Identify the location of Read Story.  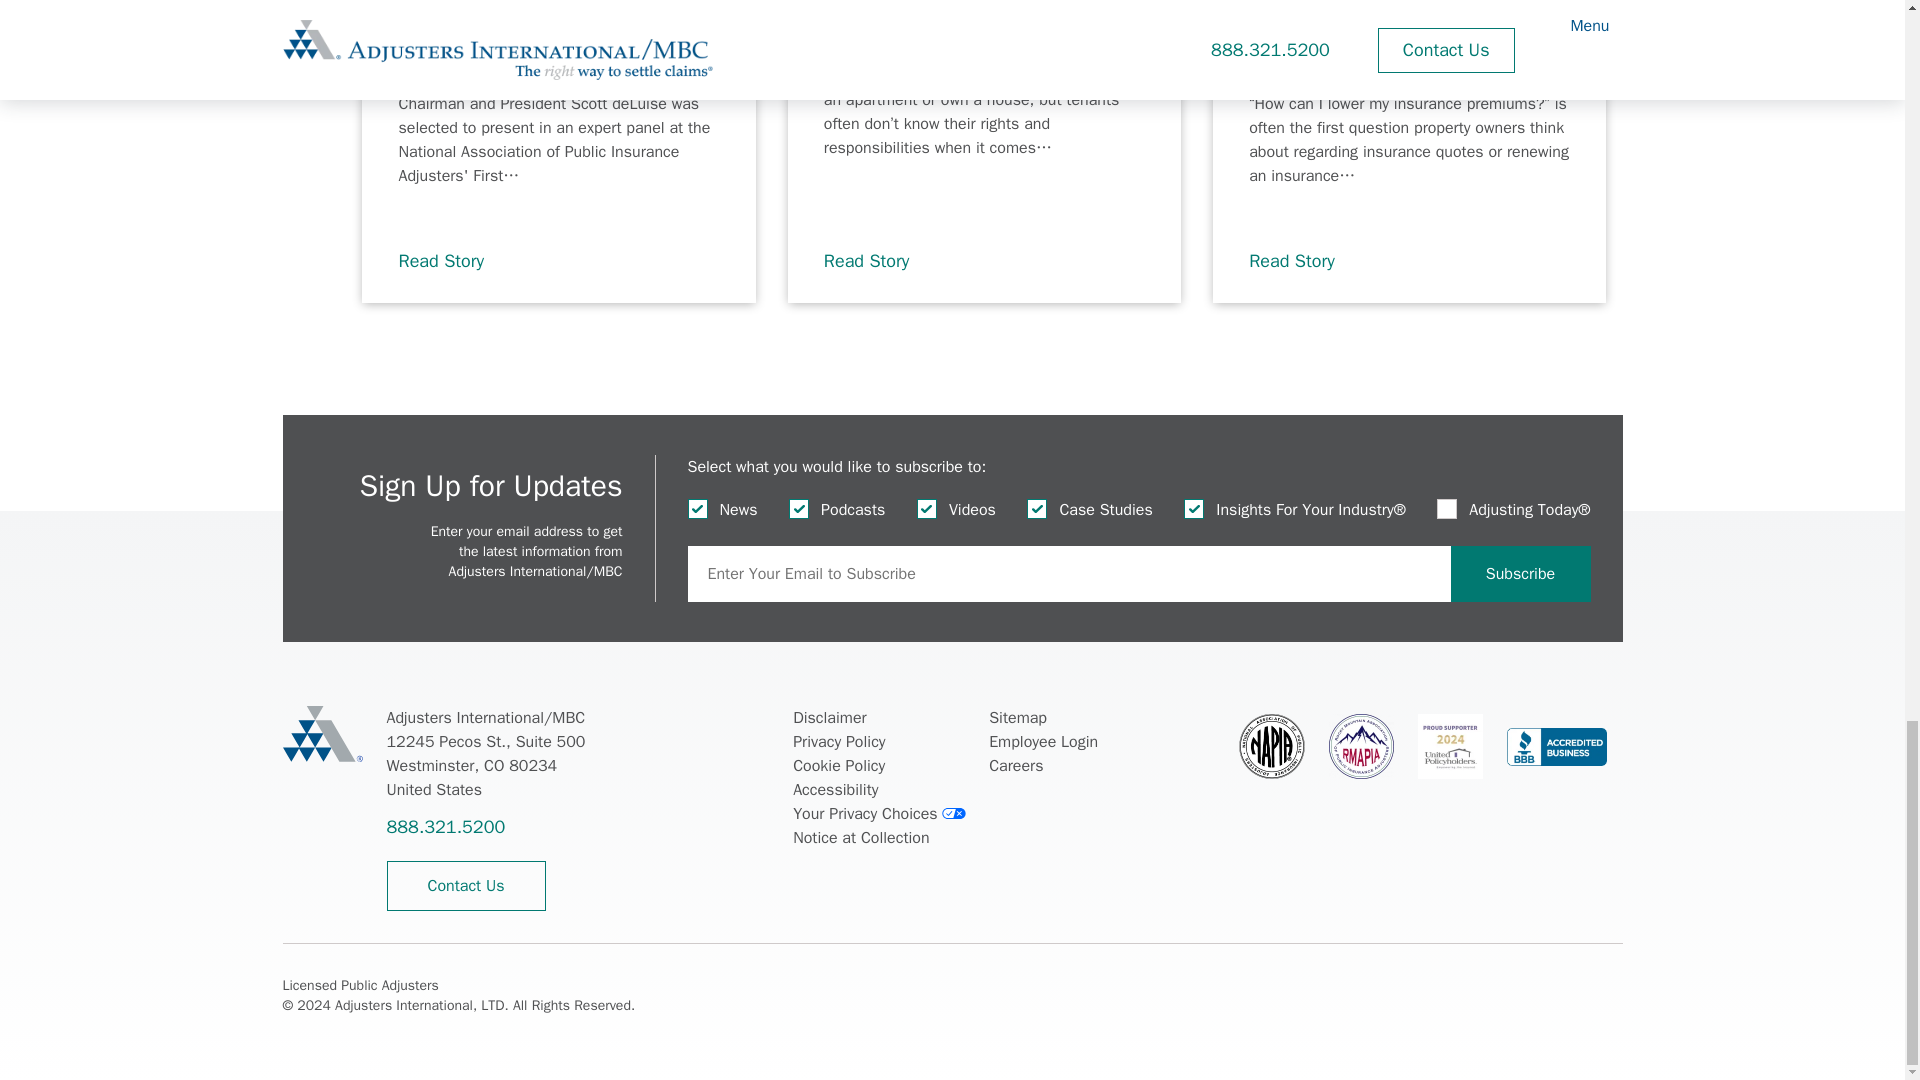
(1303, 262).